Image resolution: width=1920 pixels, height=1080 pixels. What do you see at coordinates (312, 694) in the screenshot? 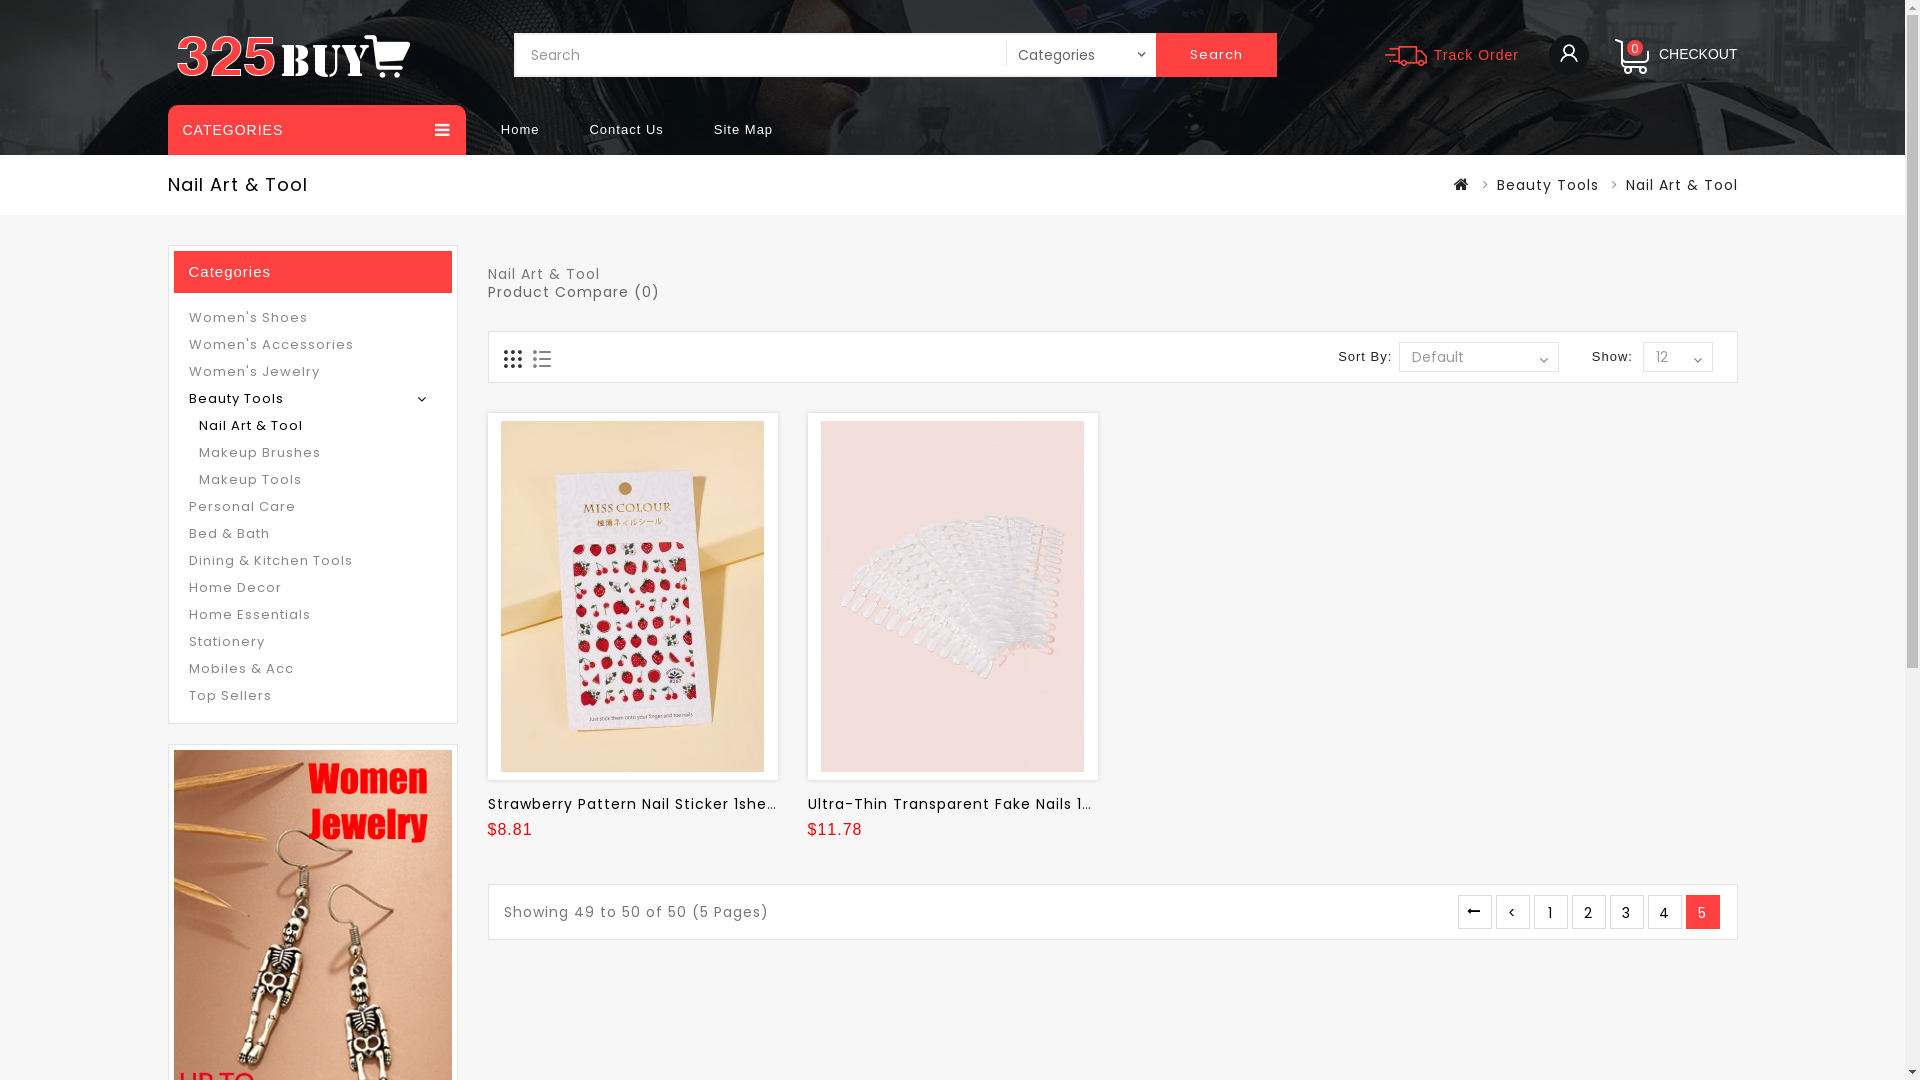
I see `Top Sellers` at bounding box center [312, 694].